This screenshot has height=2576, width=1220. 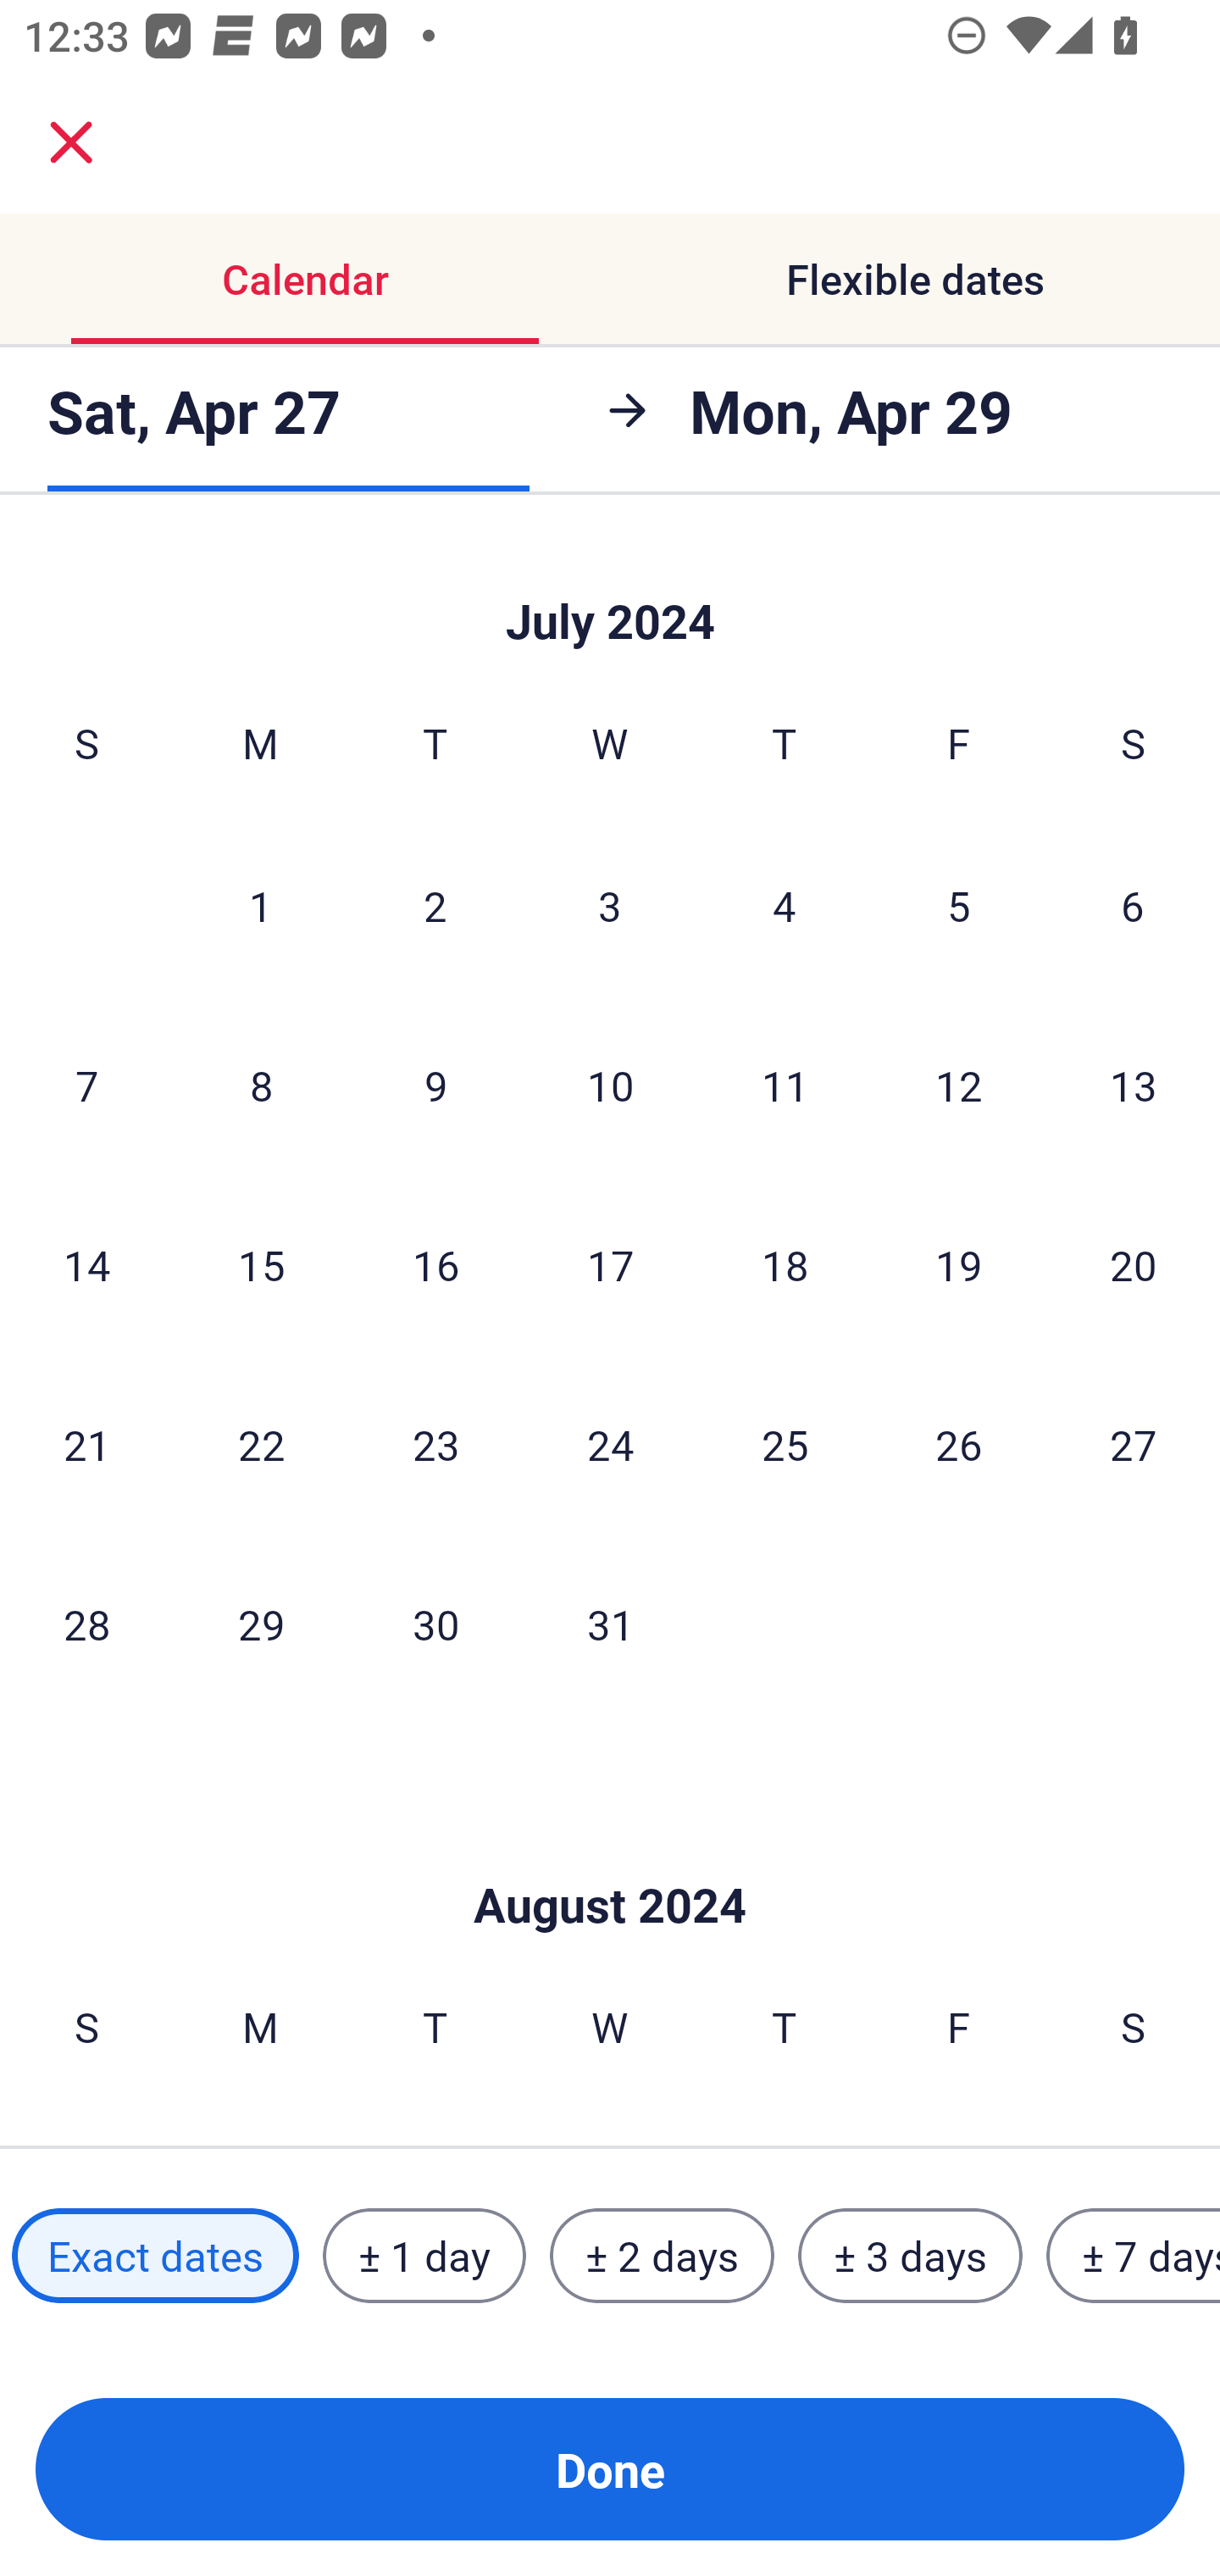 I want to click on 10 Wednesday, July 10, 2024, so click(x=610, y=1085).